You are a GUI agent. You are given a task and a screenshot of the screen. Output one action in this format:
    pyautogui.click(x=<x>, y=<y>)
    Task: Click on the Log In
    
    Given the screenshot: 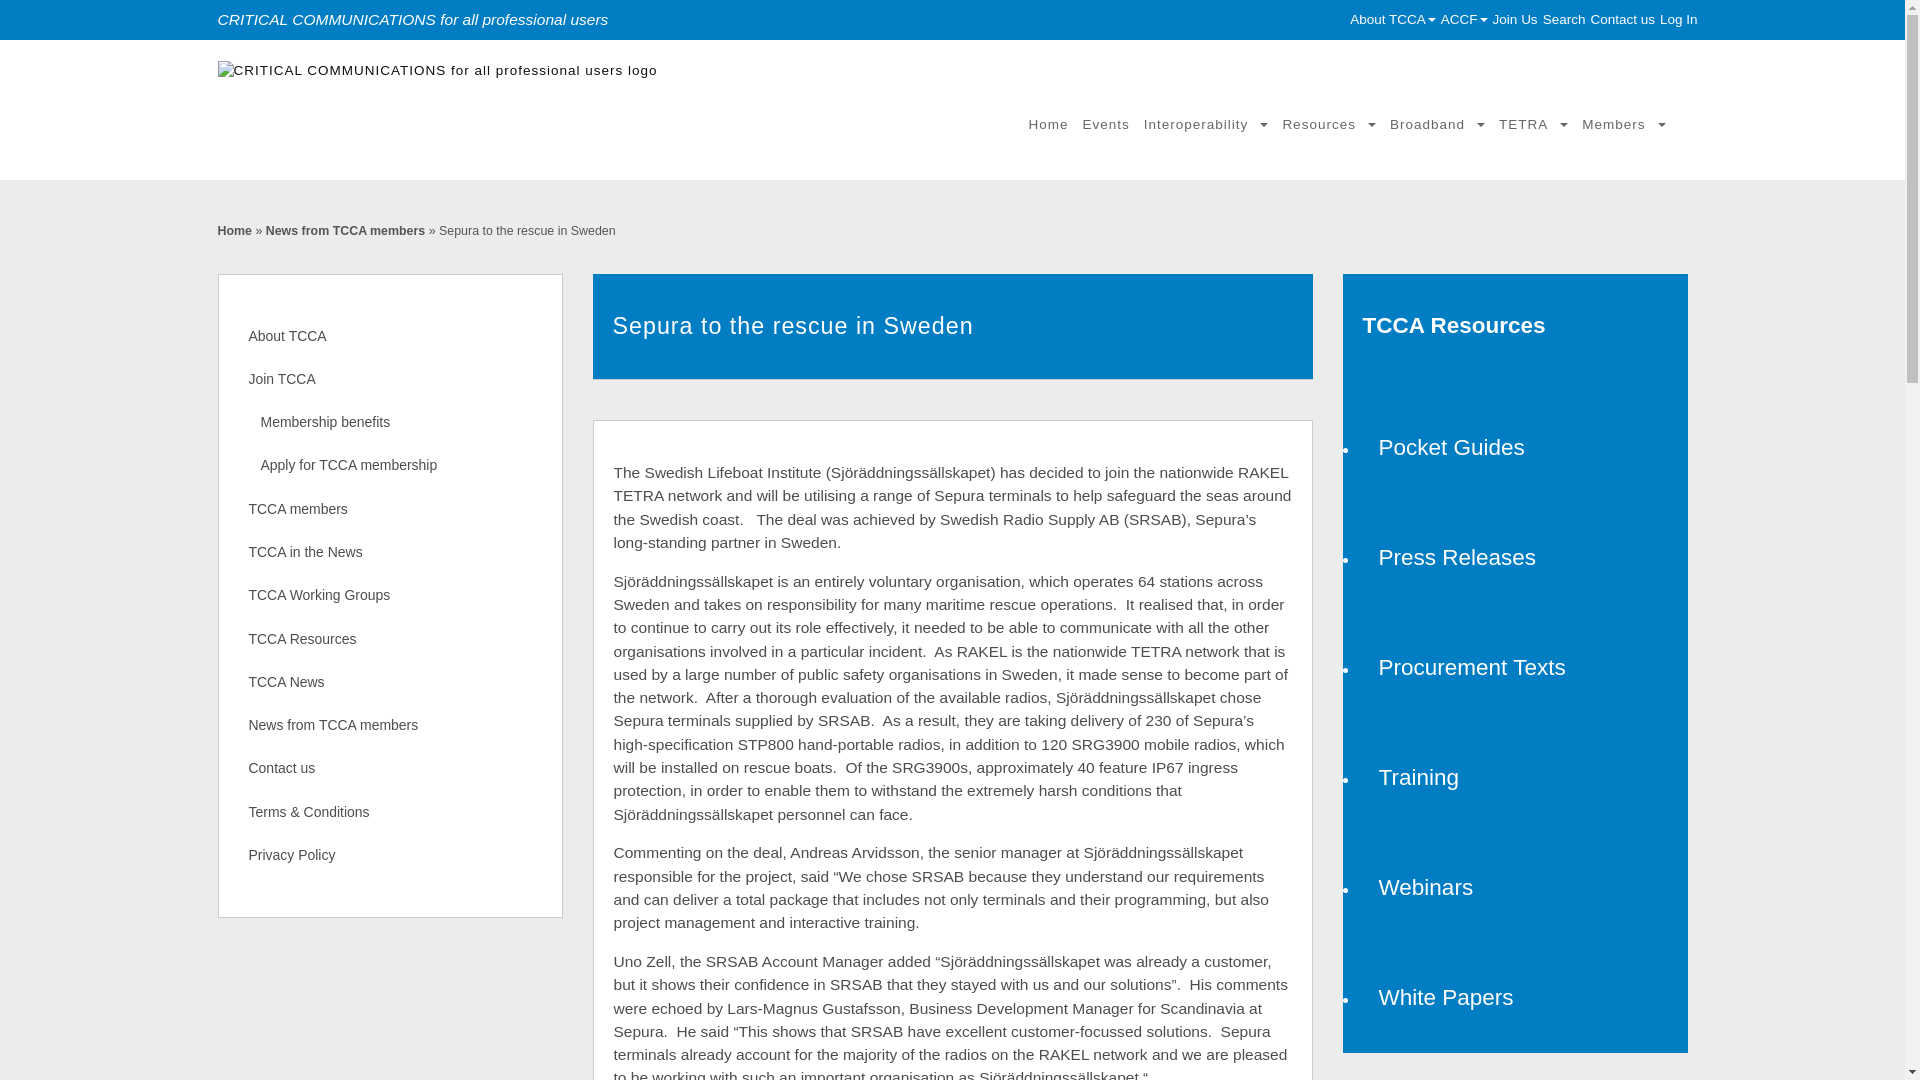 What is the action you would take?
    pyautogui.click(x=1678, y=19)
    